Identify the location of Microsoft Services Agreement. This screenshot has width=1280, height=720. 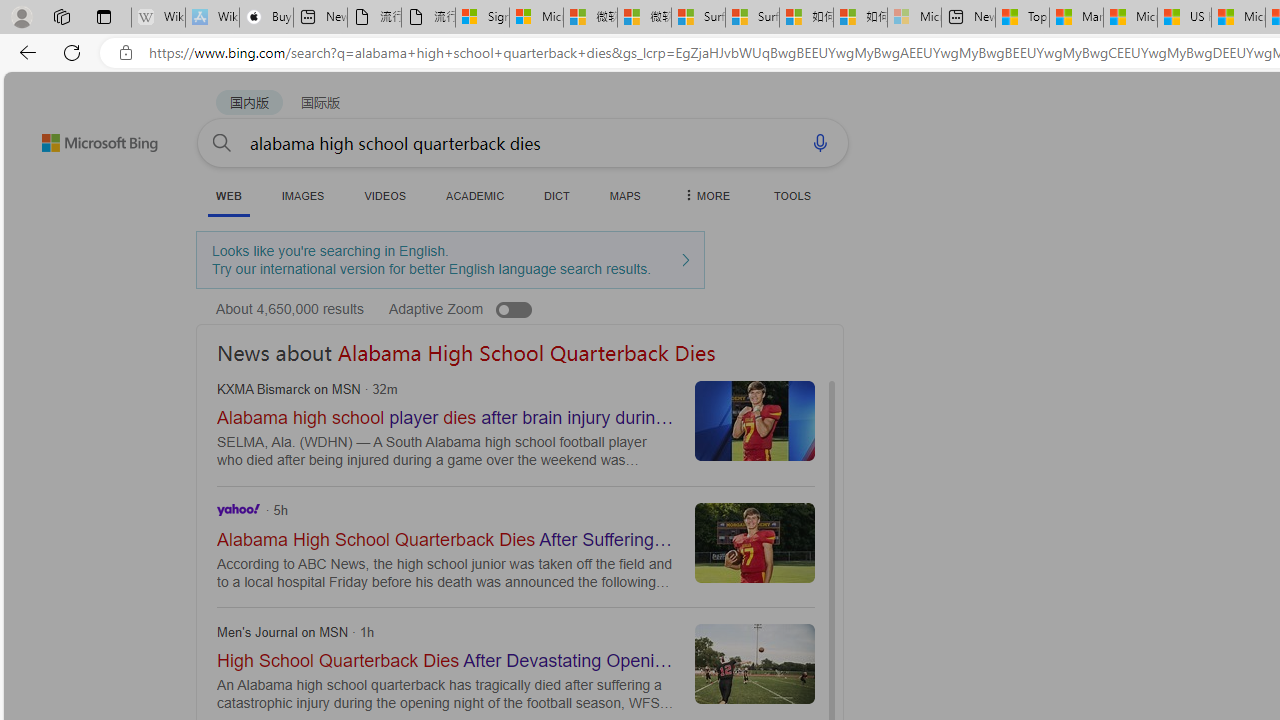
(536, 18).